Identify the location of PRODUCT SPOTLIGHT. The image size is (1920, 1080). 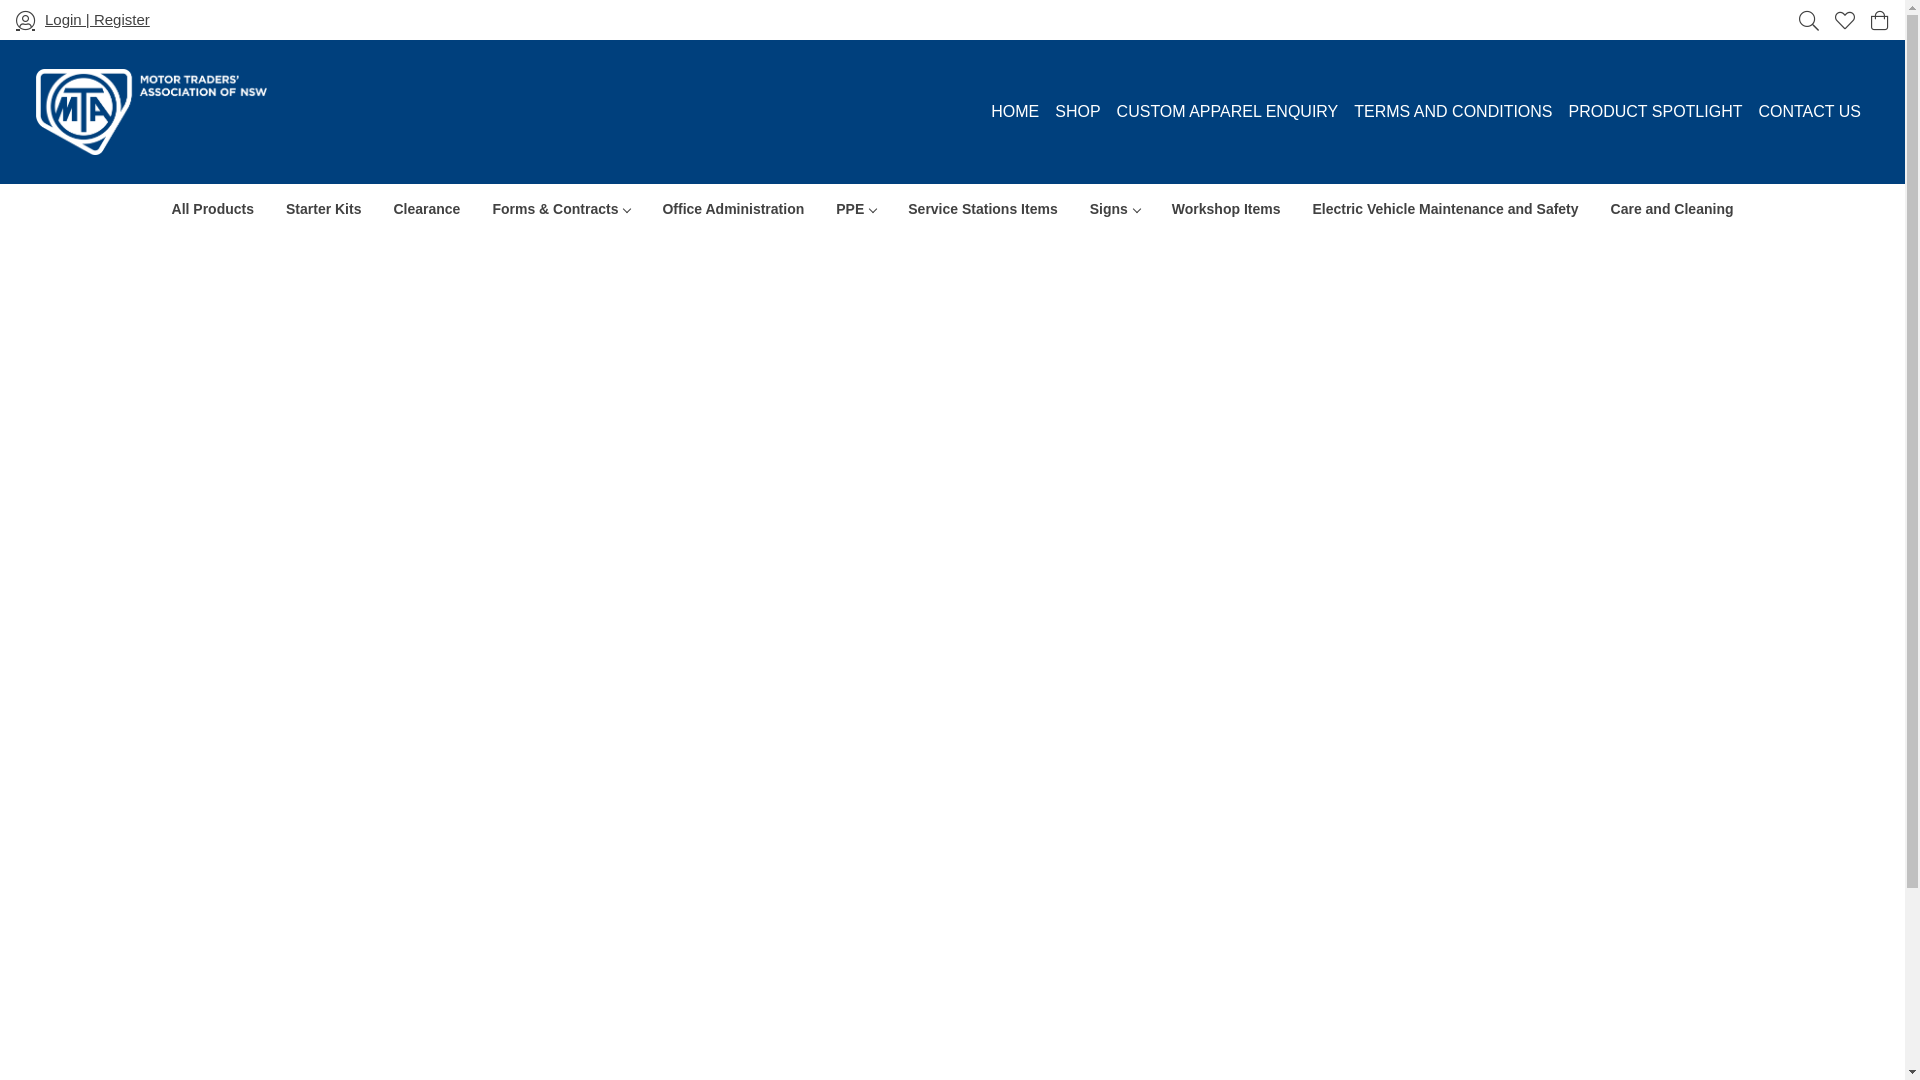
(1656, 112).